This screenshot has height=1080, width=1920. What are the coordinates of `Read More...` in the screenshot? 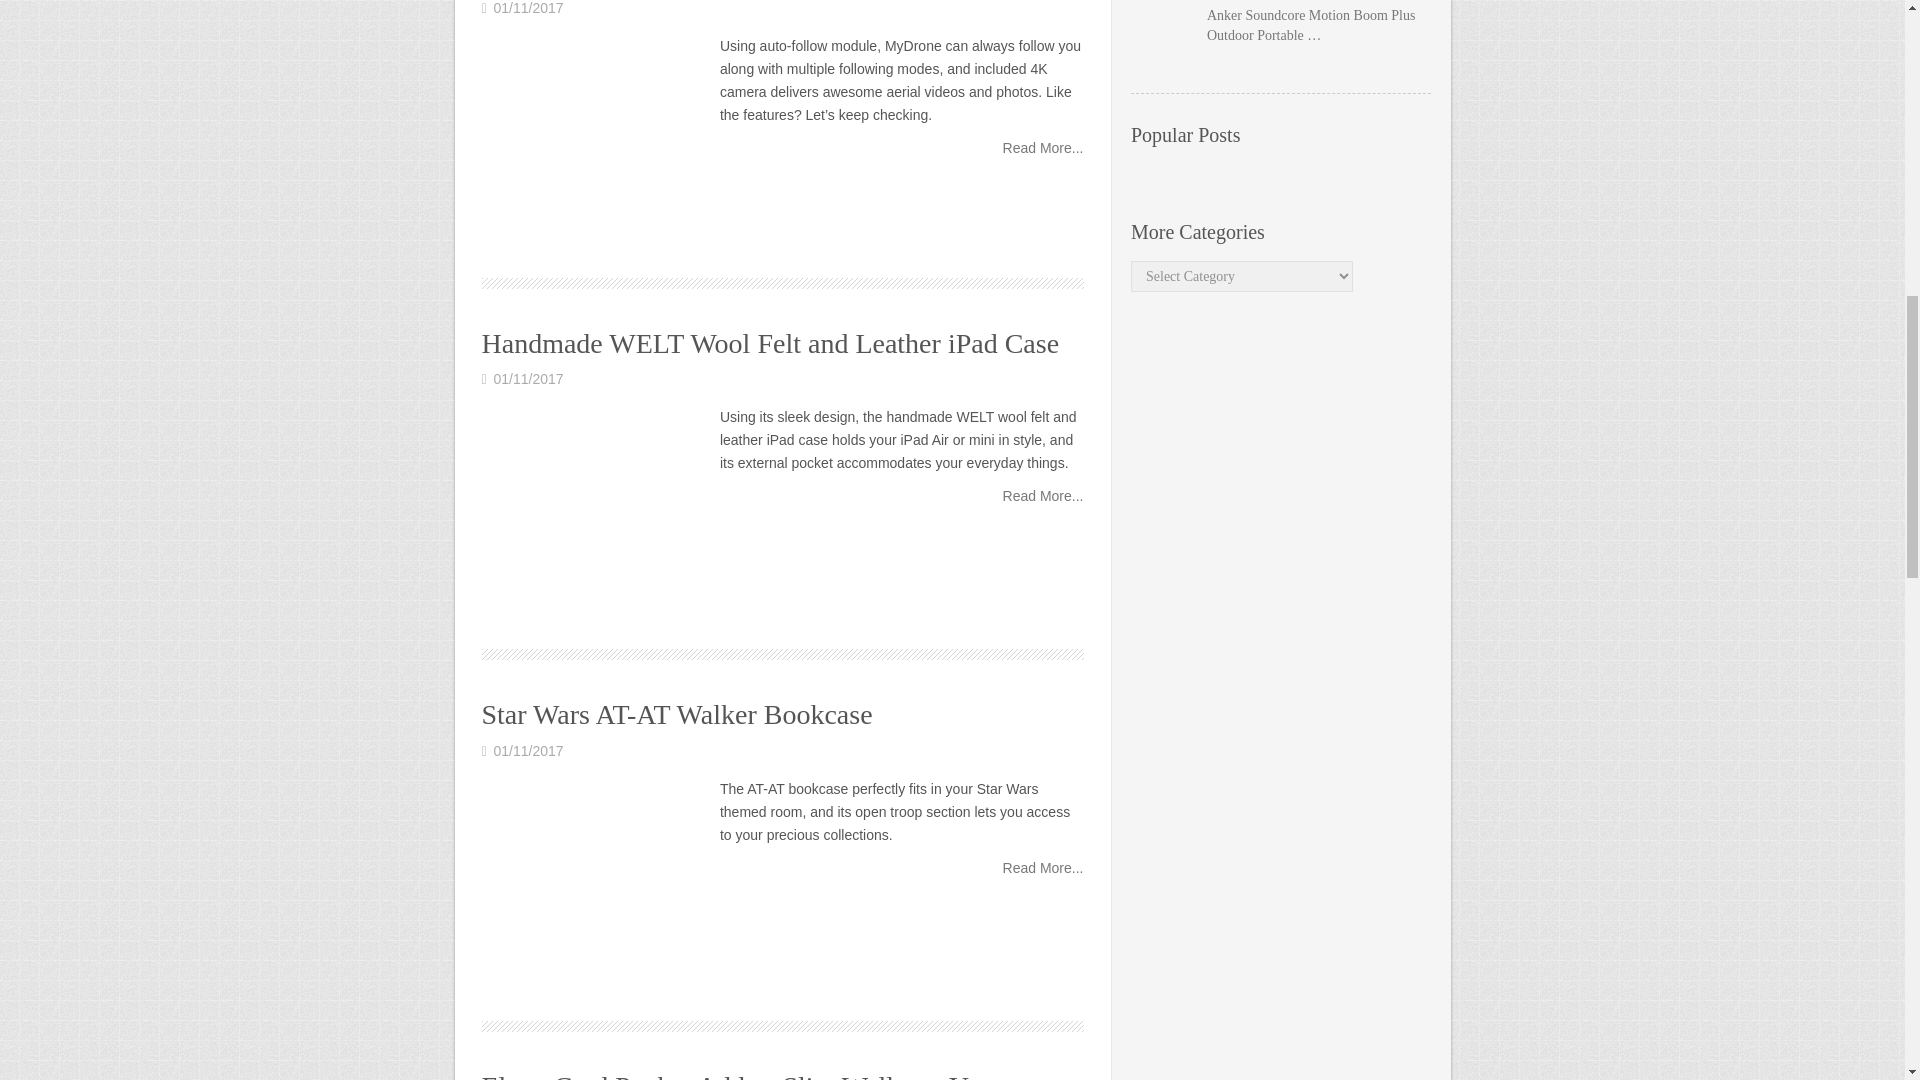 It's located at (1043, 148).